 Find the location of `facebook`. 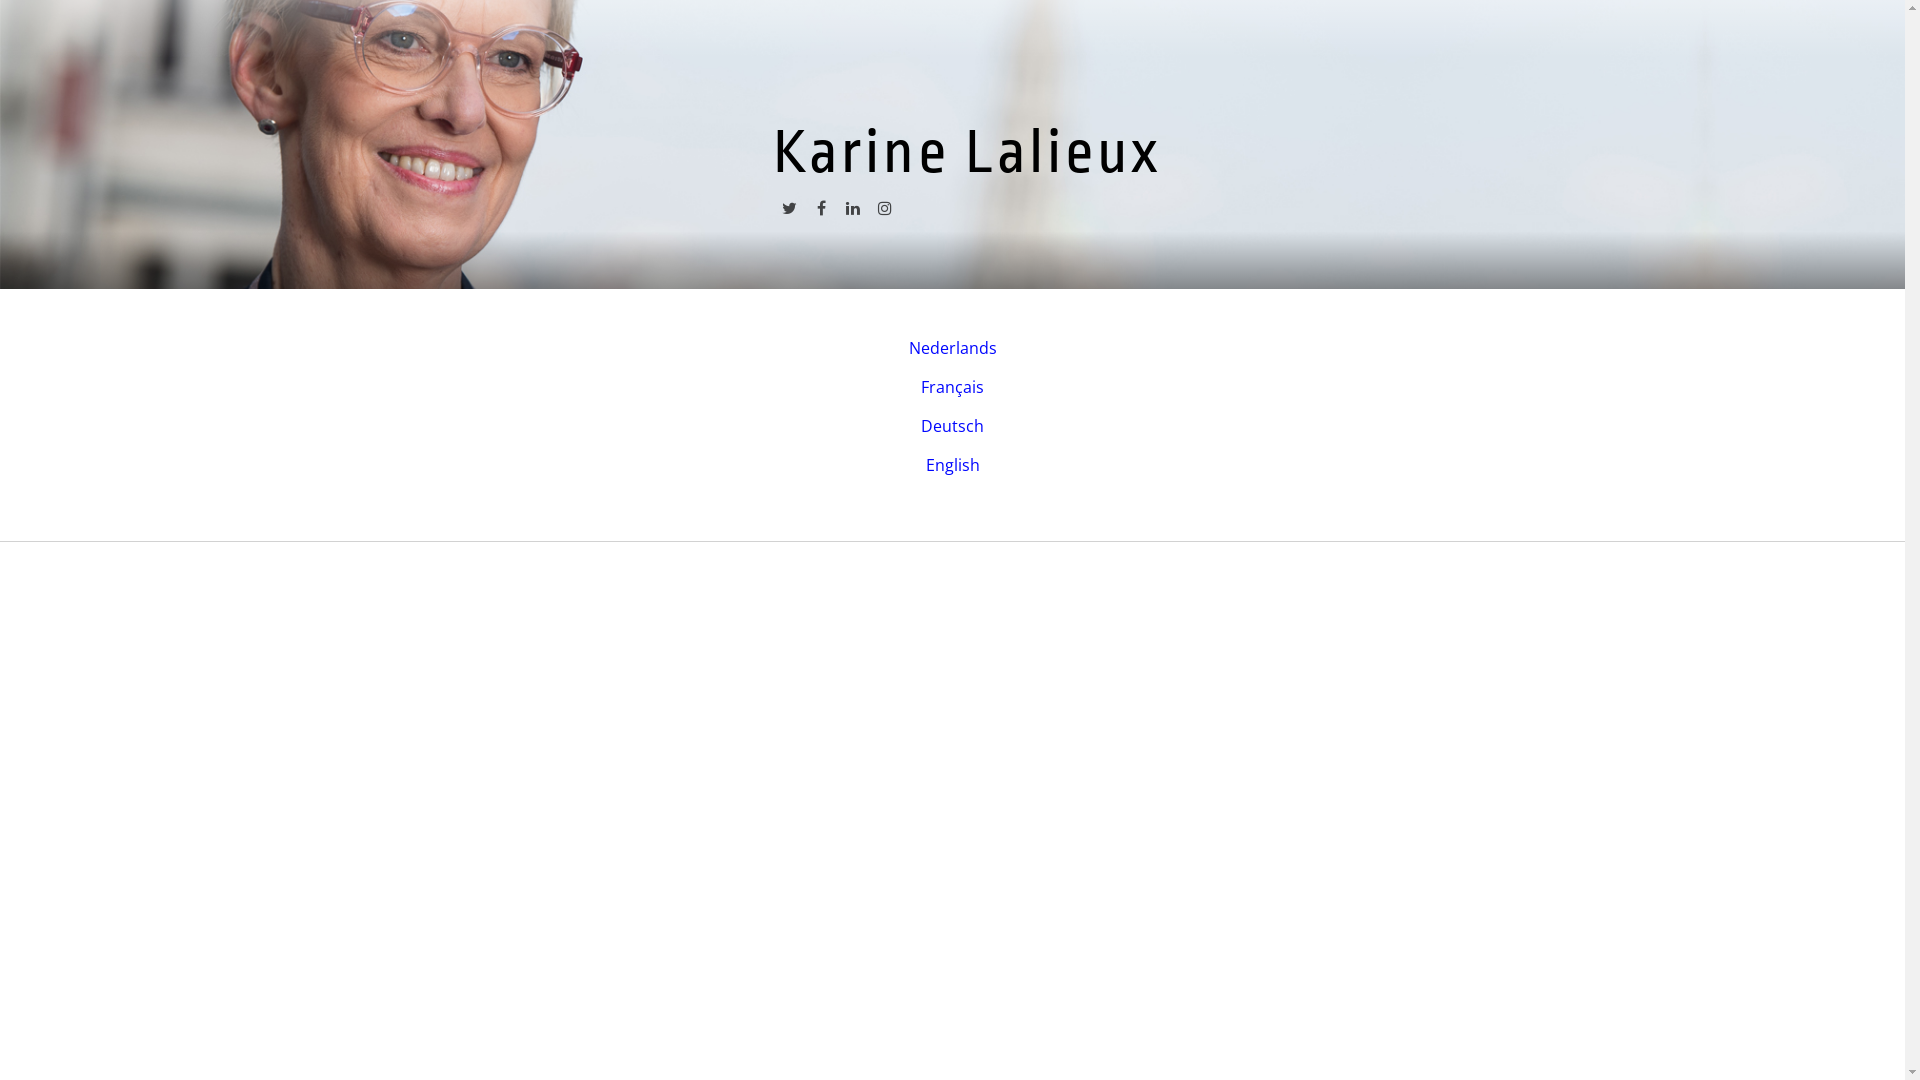

facebook is located at coordinates (821, 213).